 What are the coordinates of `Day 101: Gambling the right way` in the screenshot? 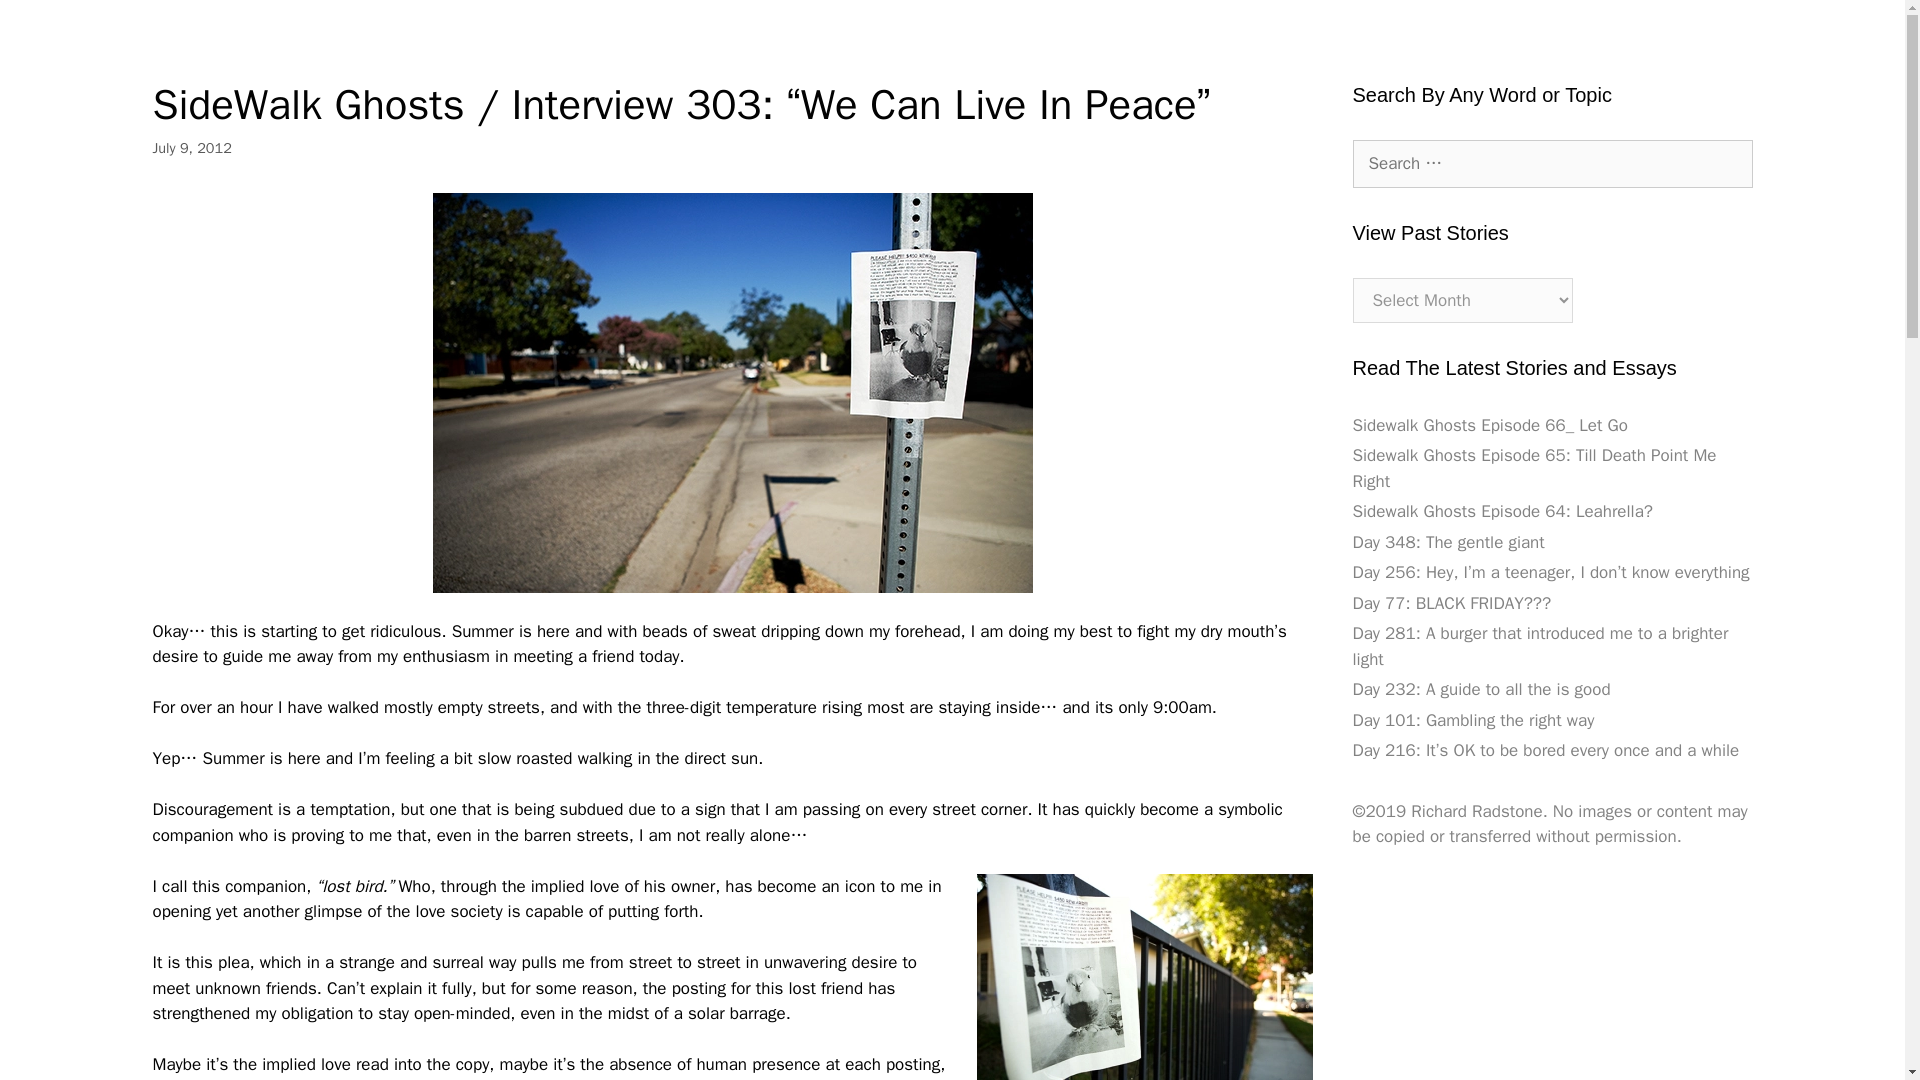 It's located at (1472, 720).